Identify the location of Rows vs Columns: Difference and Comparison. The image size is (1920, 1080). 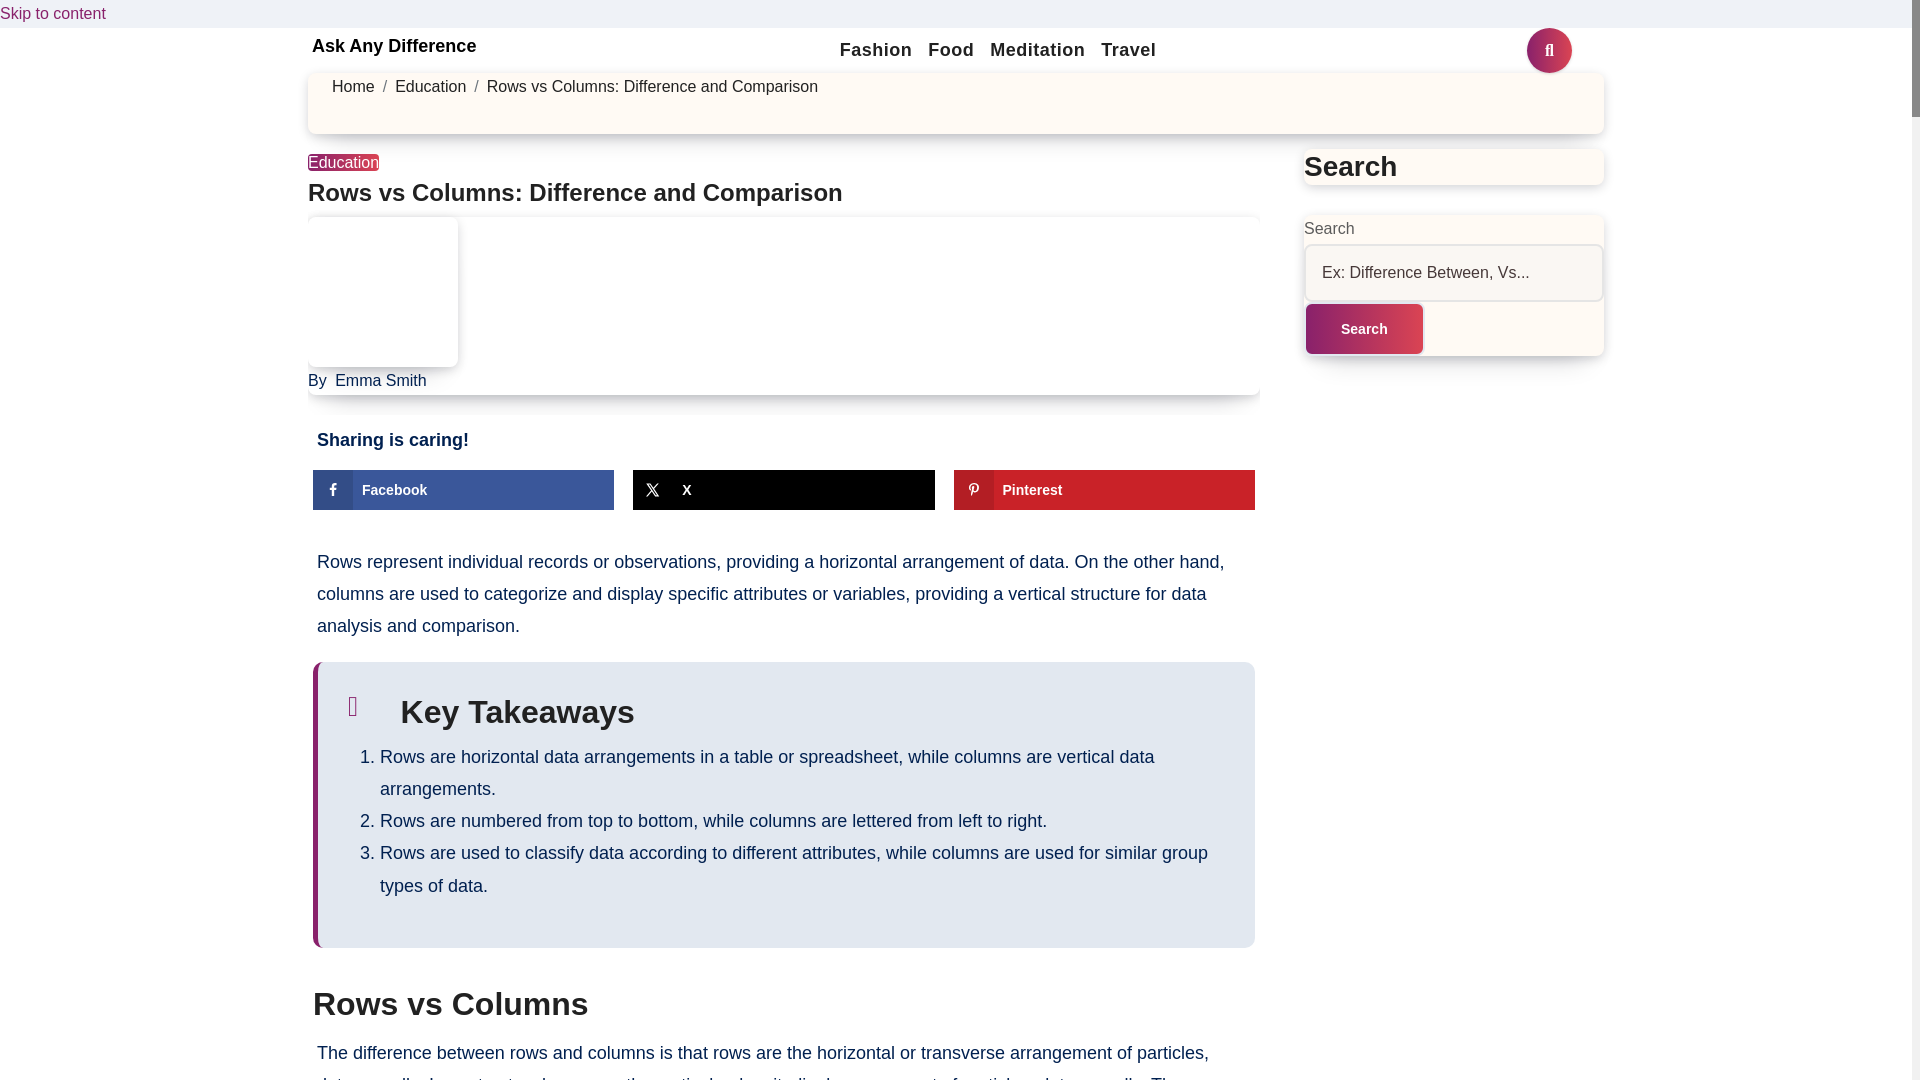
(574, 192).